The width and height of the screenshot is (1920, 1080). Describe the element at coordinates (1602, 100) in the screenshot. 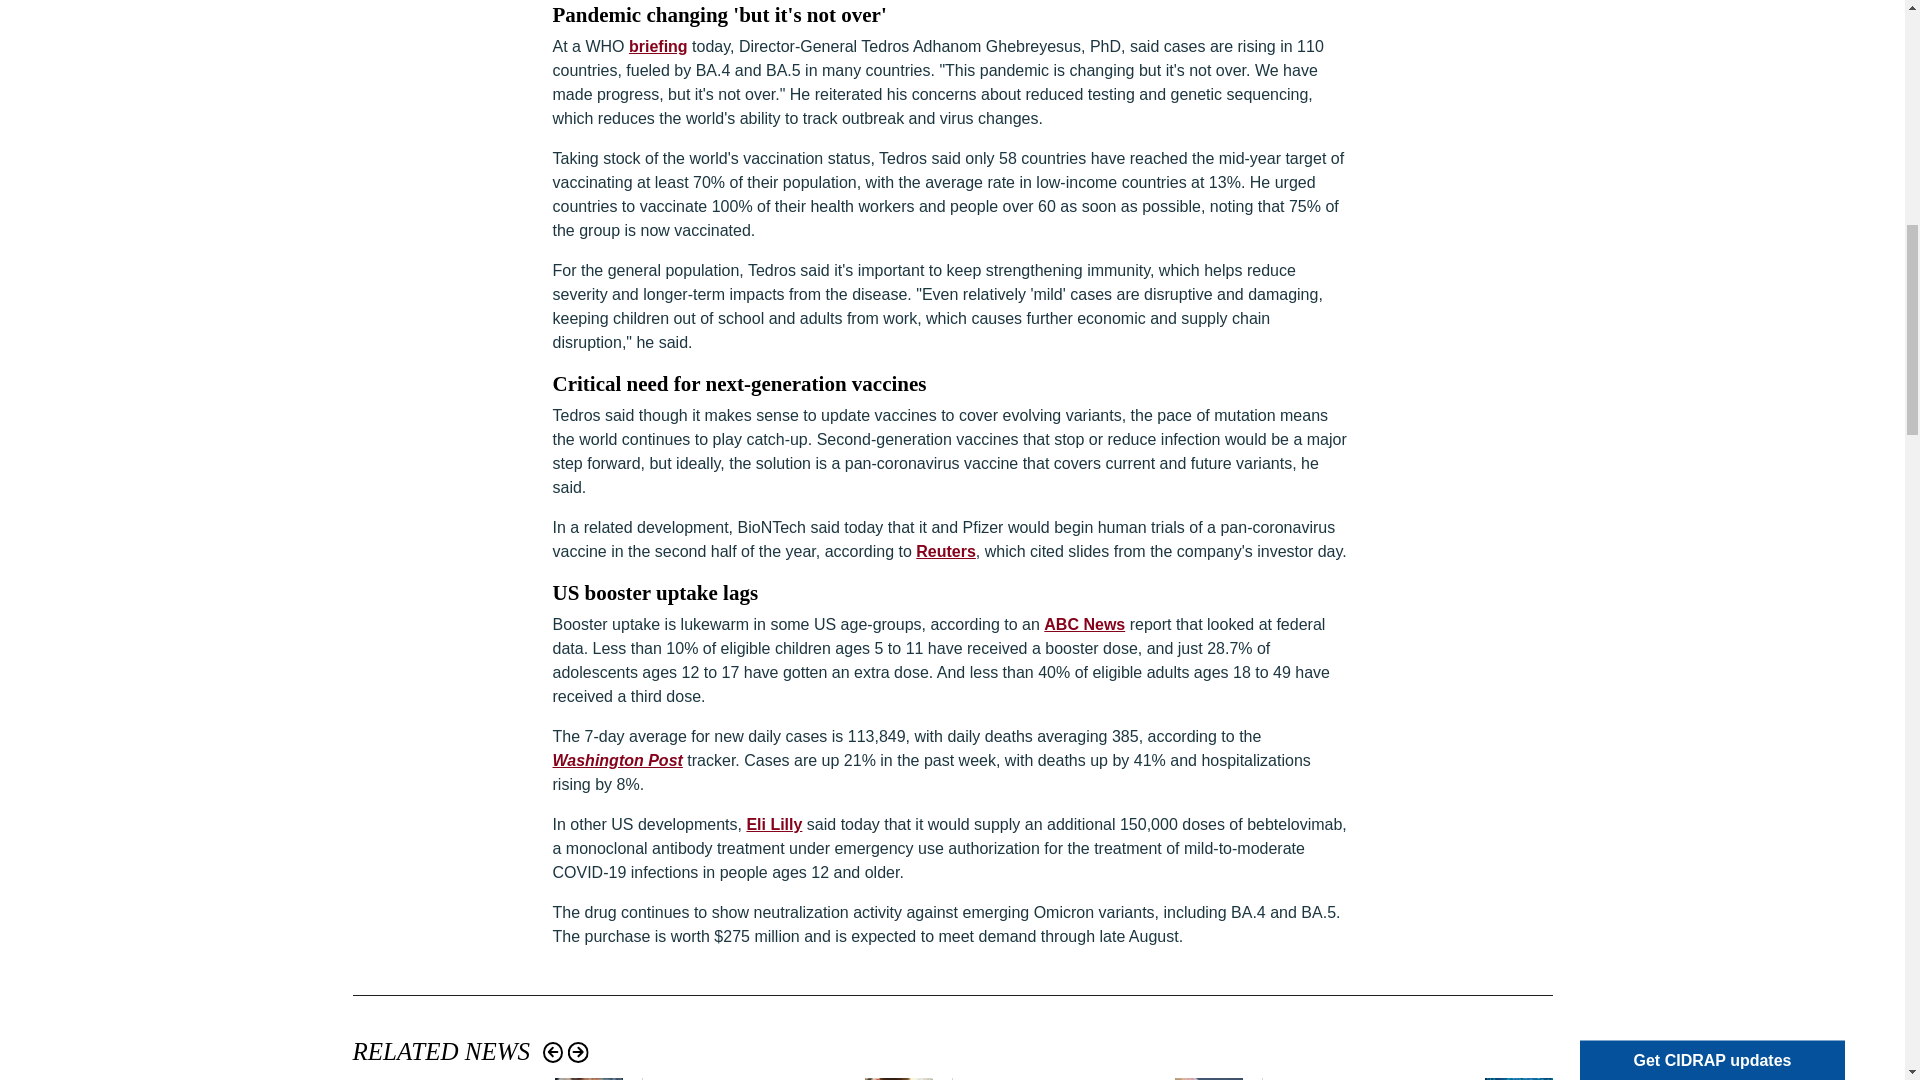

I see `256` at that location.